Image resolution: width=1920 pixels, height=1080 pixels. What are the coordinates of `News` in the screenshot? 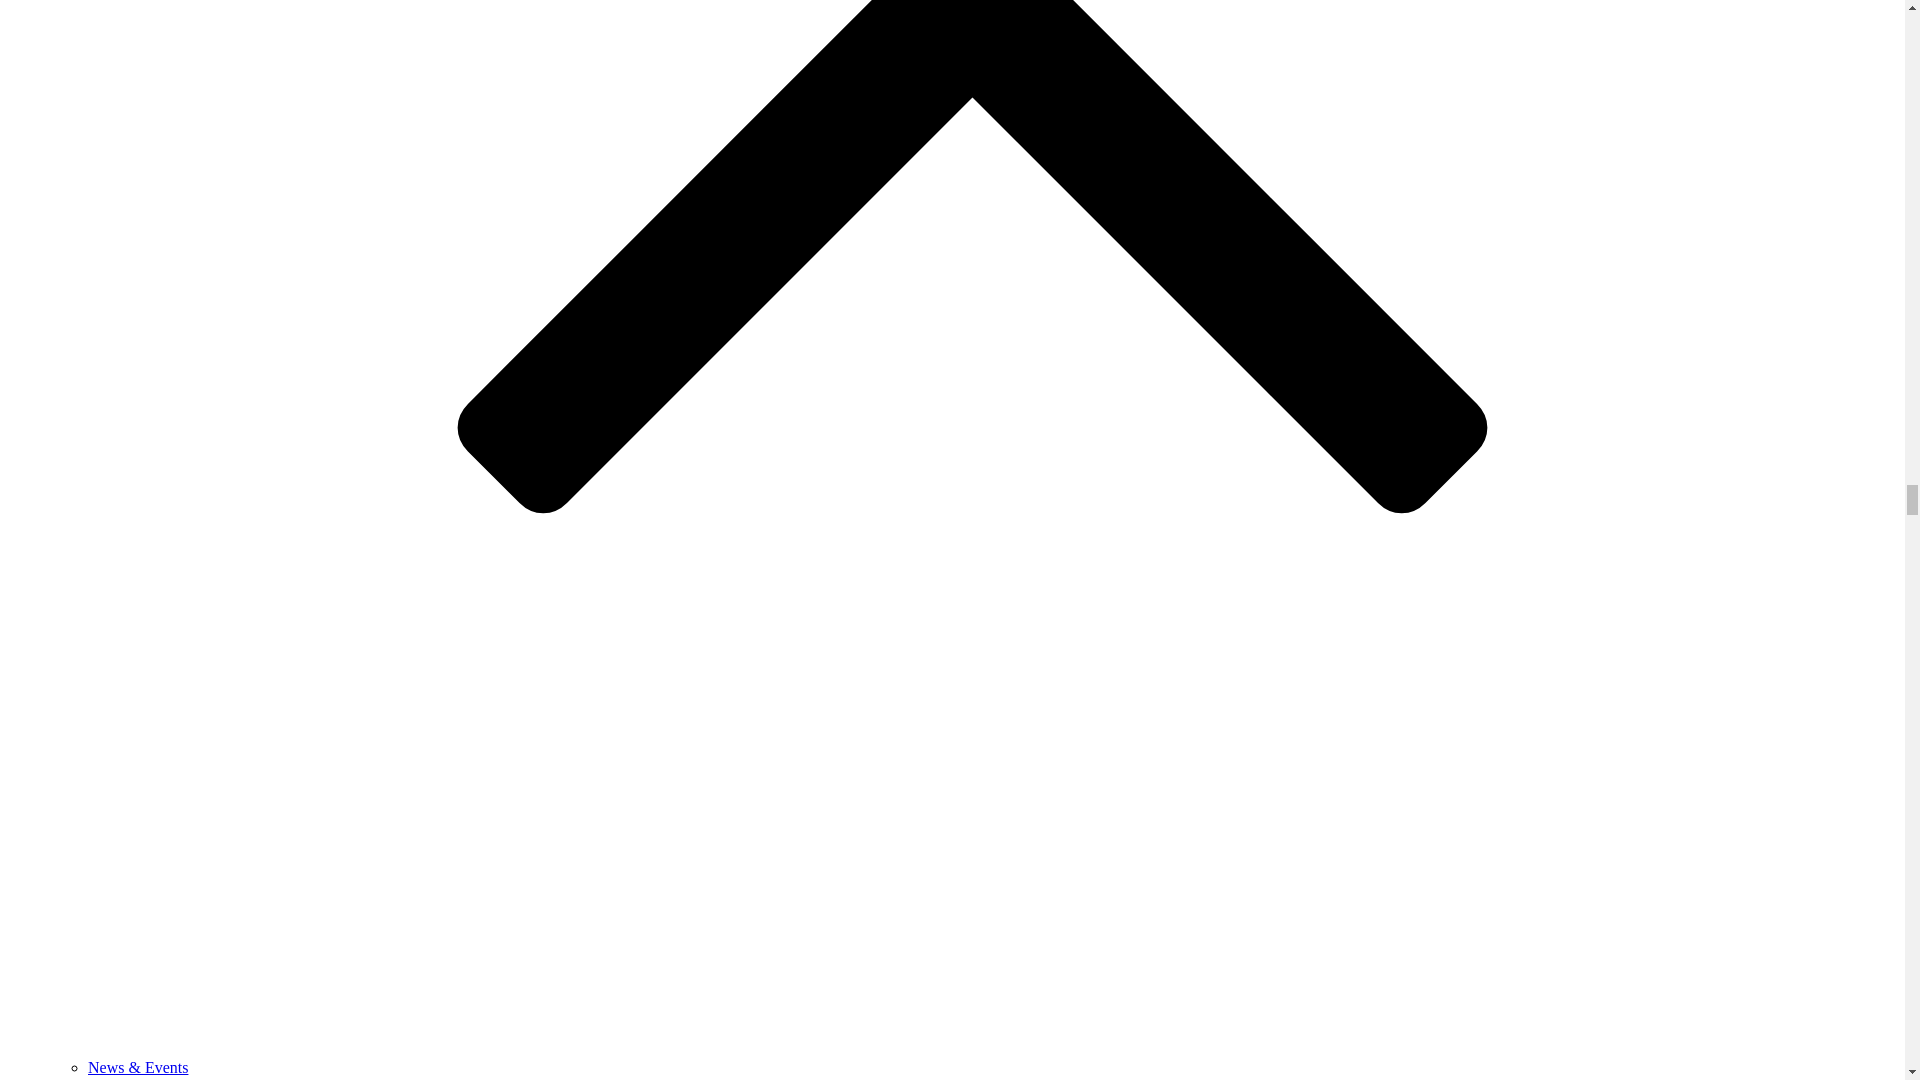 It's located at (106, 1078).